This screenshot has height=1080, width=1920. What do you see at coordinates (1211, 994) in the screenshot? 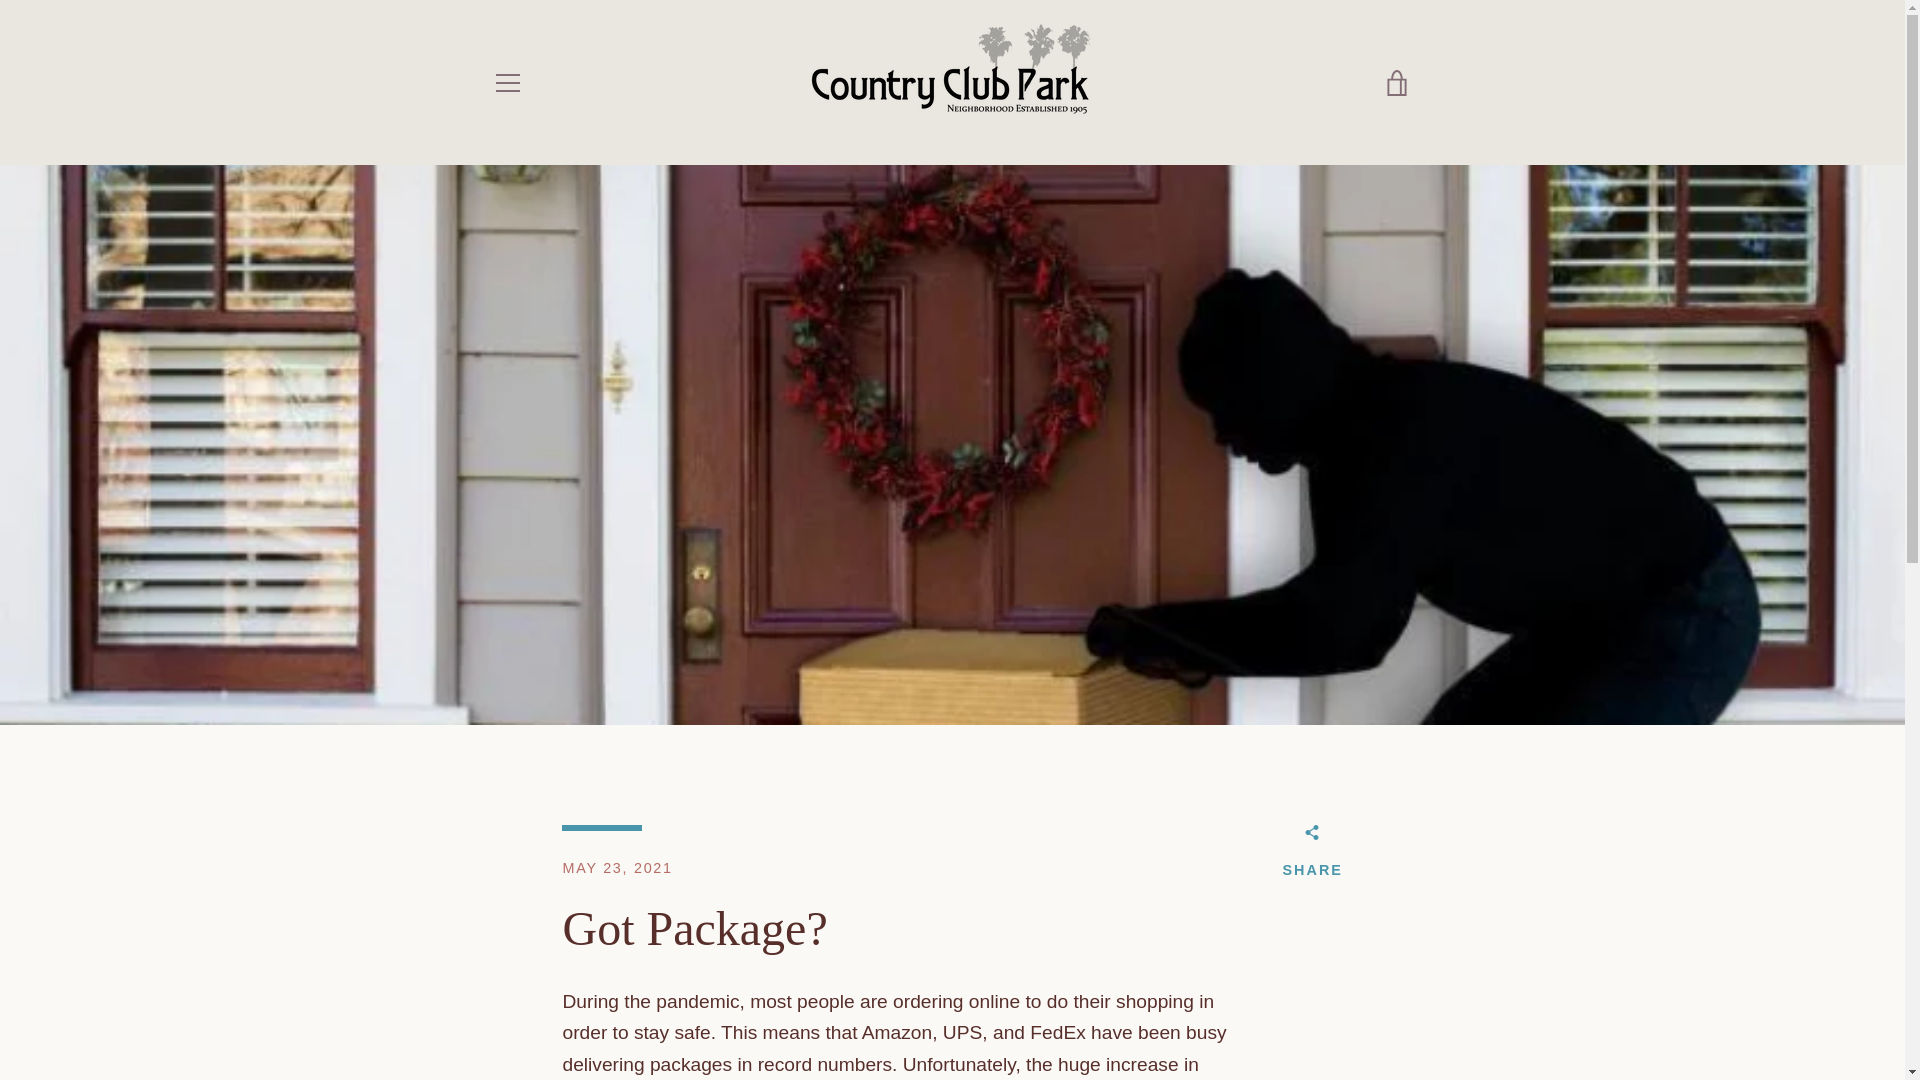
I see `Apple Pay` at bounding box center [1211, 994].